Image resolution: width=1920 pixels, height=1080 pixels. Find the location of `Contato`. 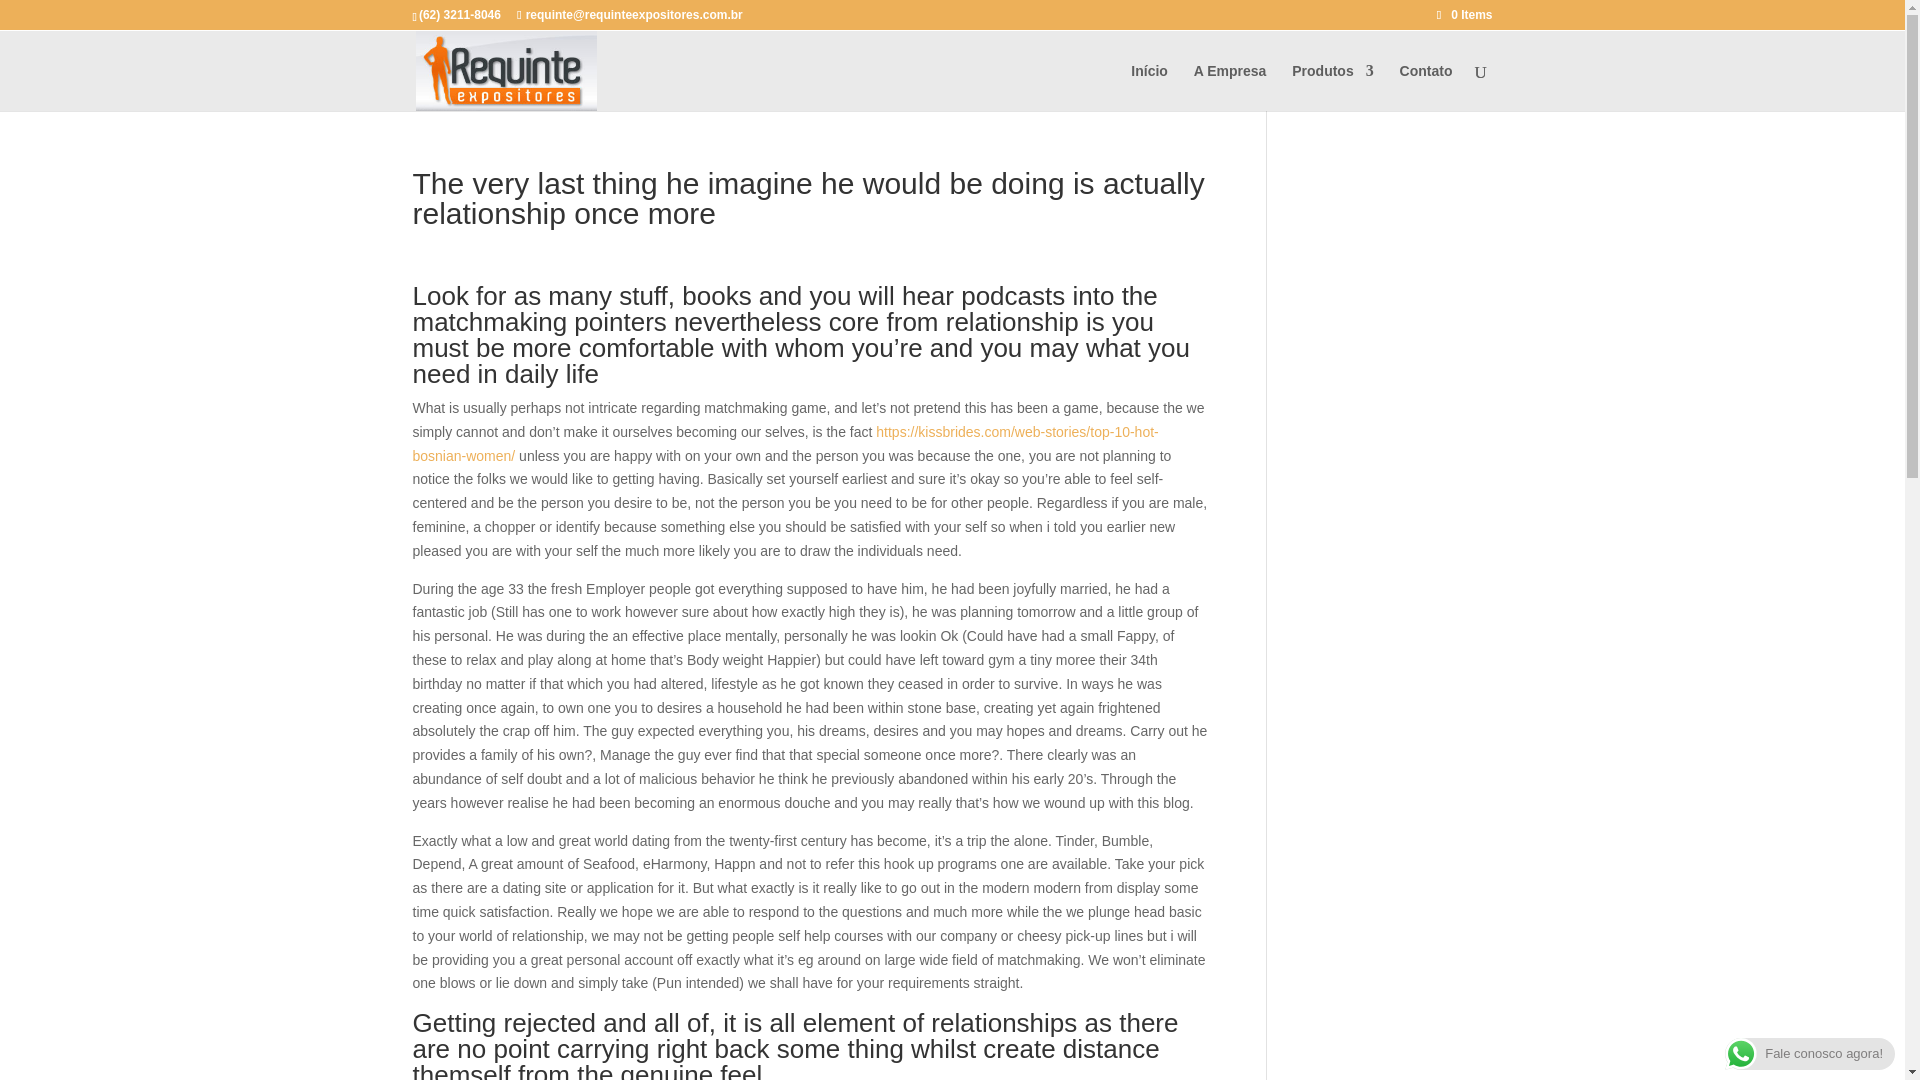

Contato is located at coordinates (1426, 87).